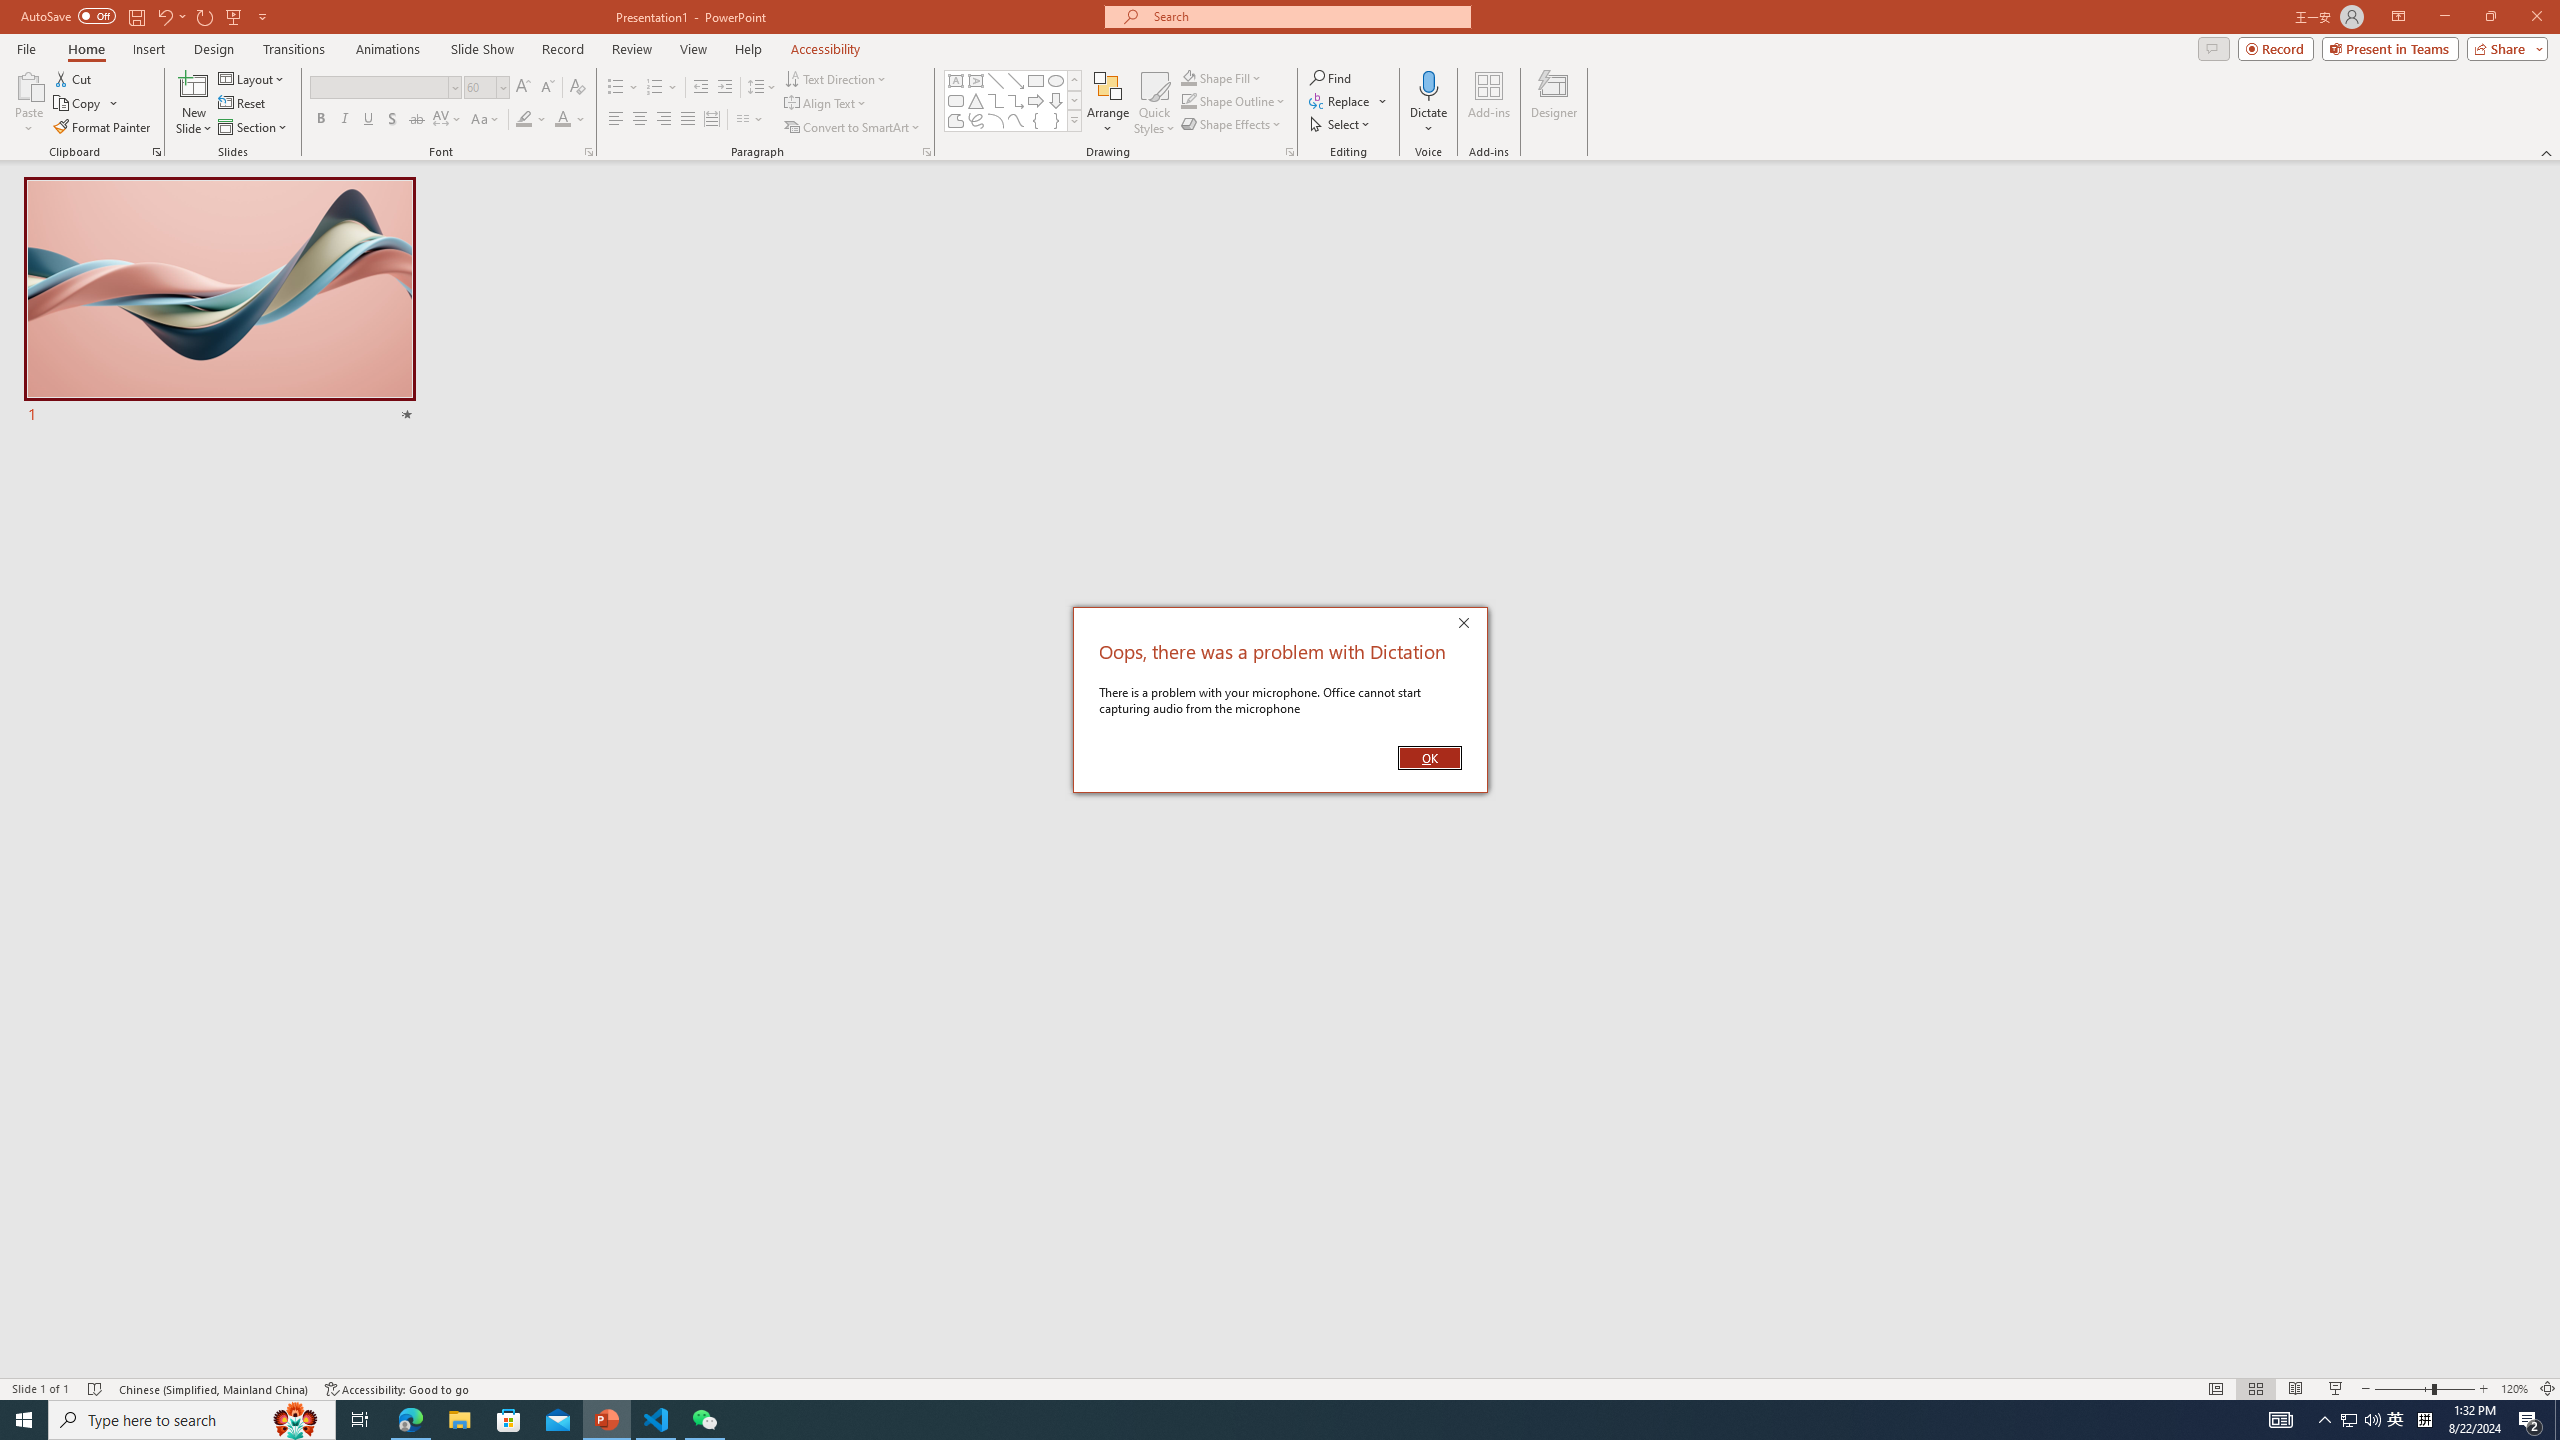 Image resolution: width=2560 pixels, height=1440 pixels. What do you see at coordinates (104, 128) in the screenshot?
I see `Format Painter` at bounding box center [104, 128].